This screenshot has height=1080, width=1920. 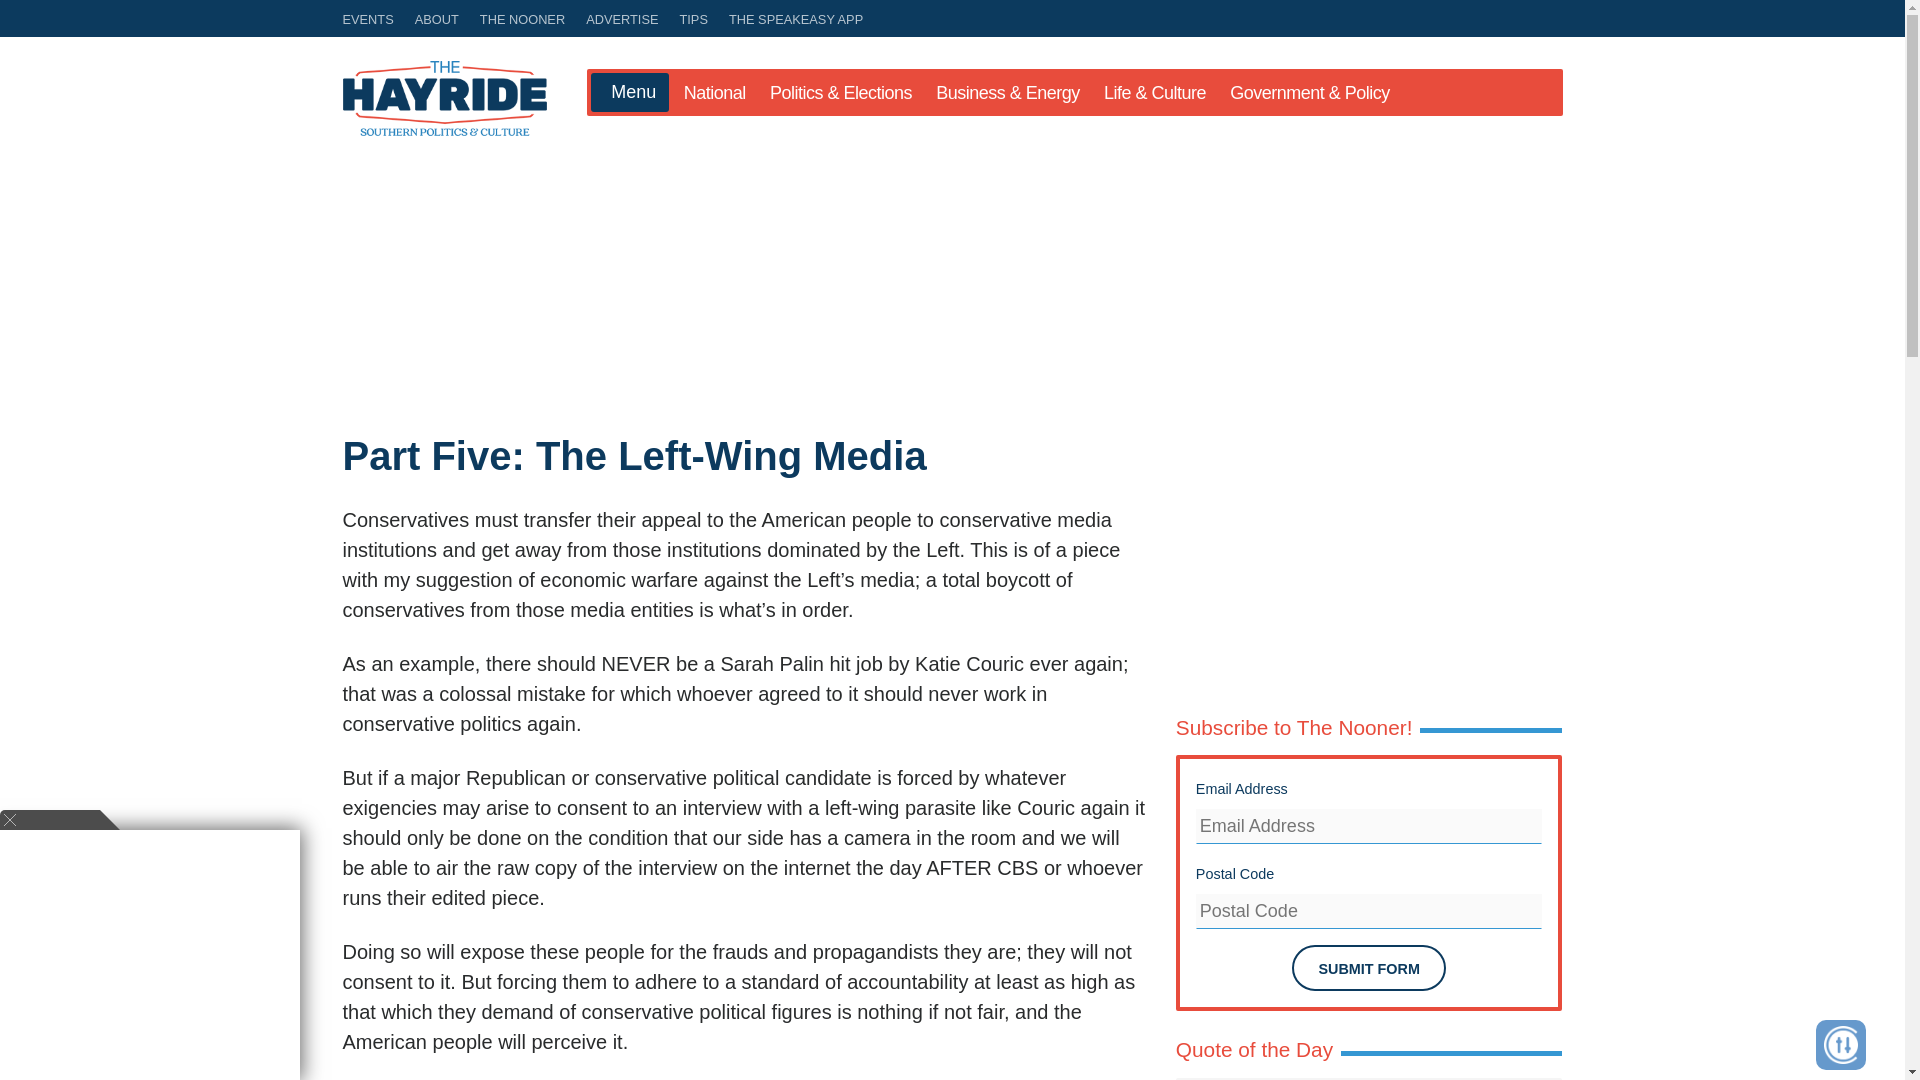 What do you see at coordinates (628, 93) in the screenshot?
I see `Menu` at bounding box center [628, 93].